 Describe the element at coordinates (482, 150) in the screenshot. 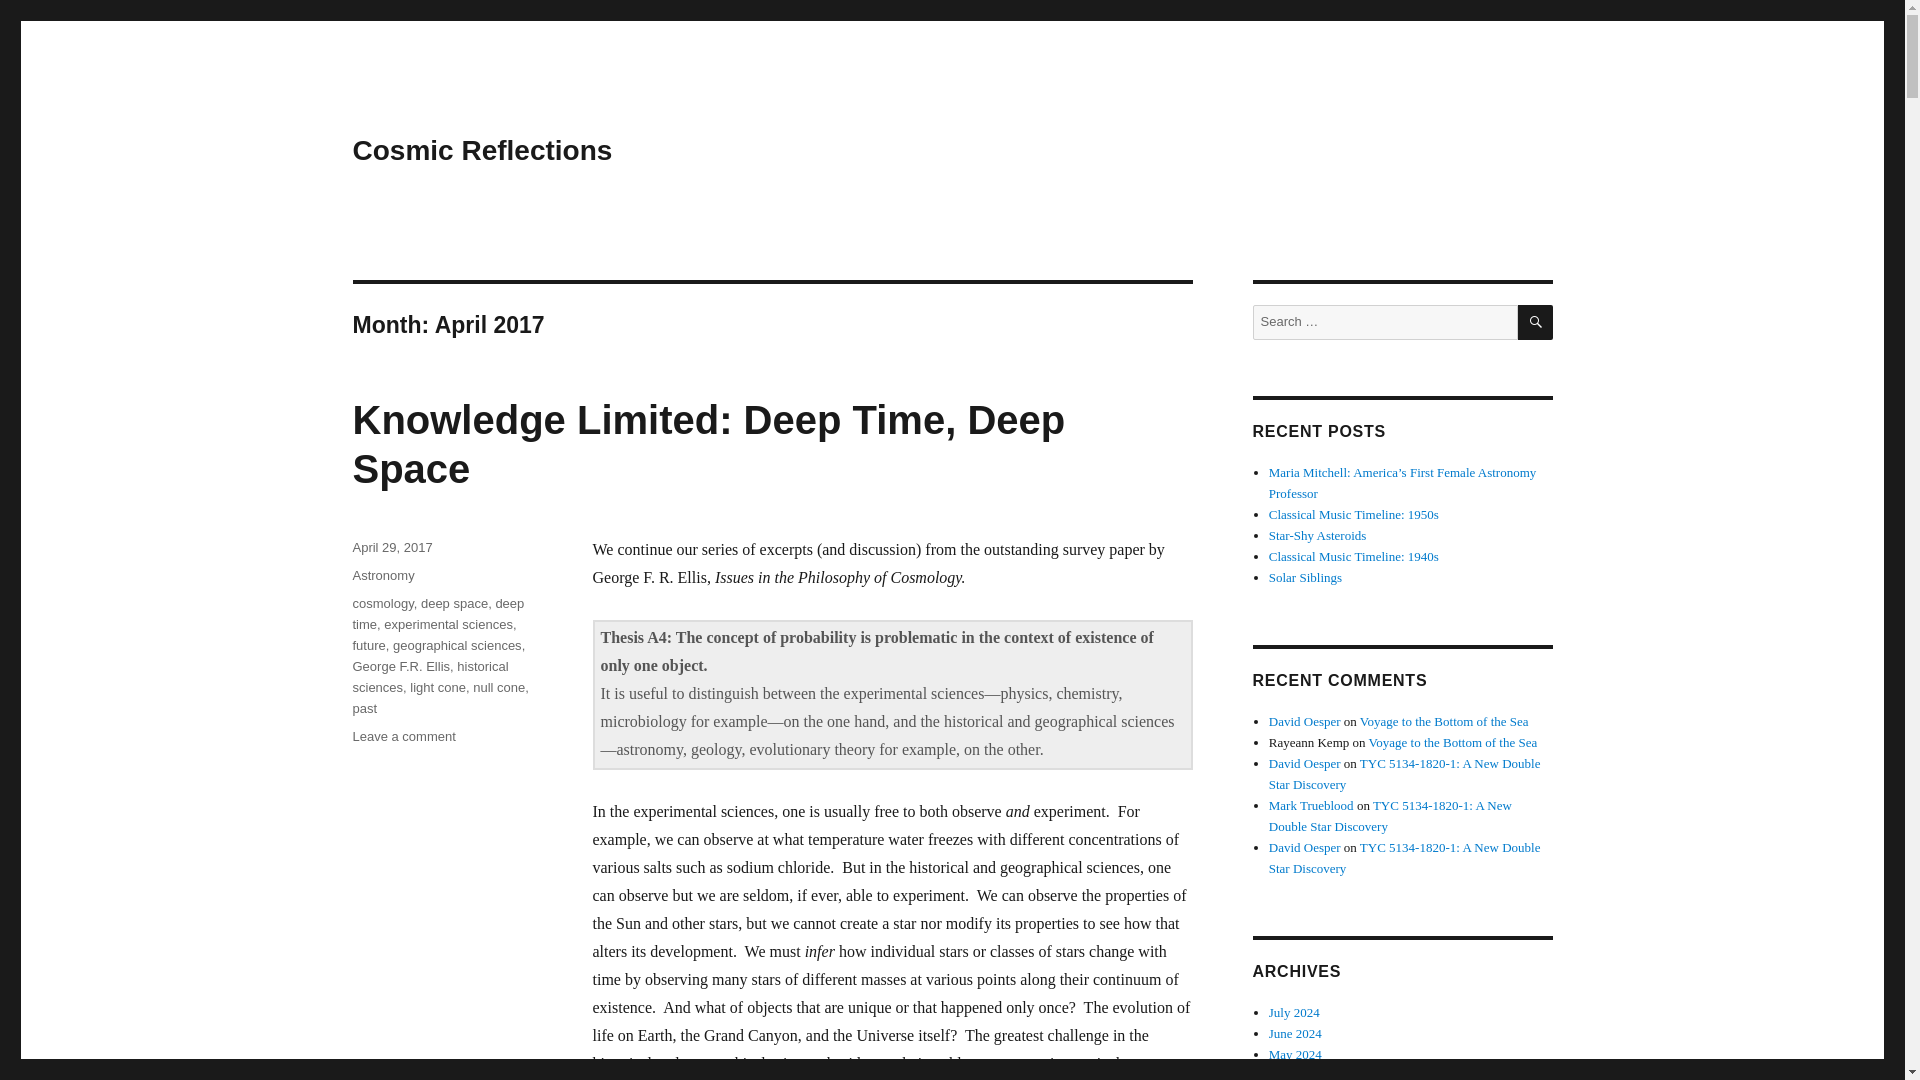

I see `historical sciences` at that location.